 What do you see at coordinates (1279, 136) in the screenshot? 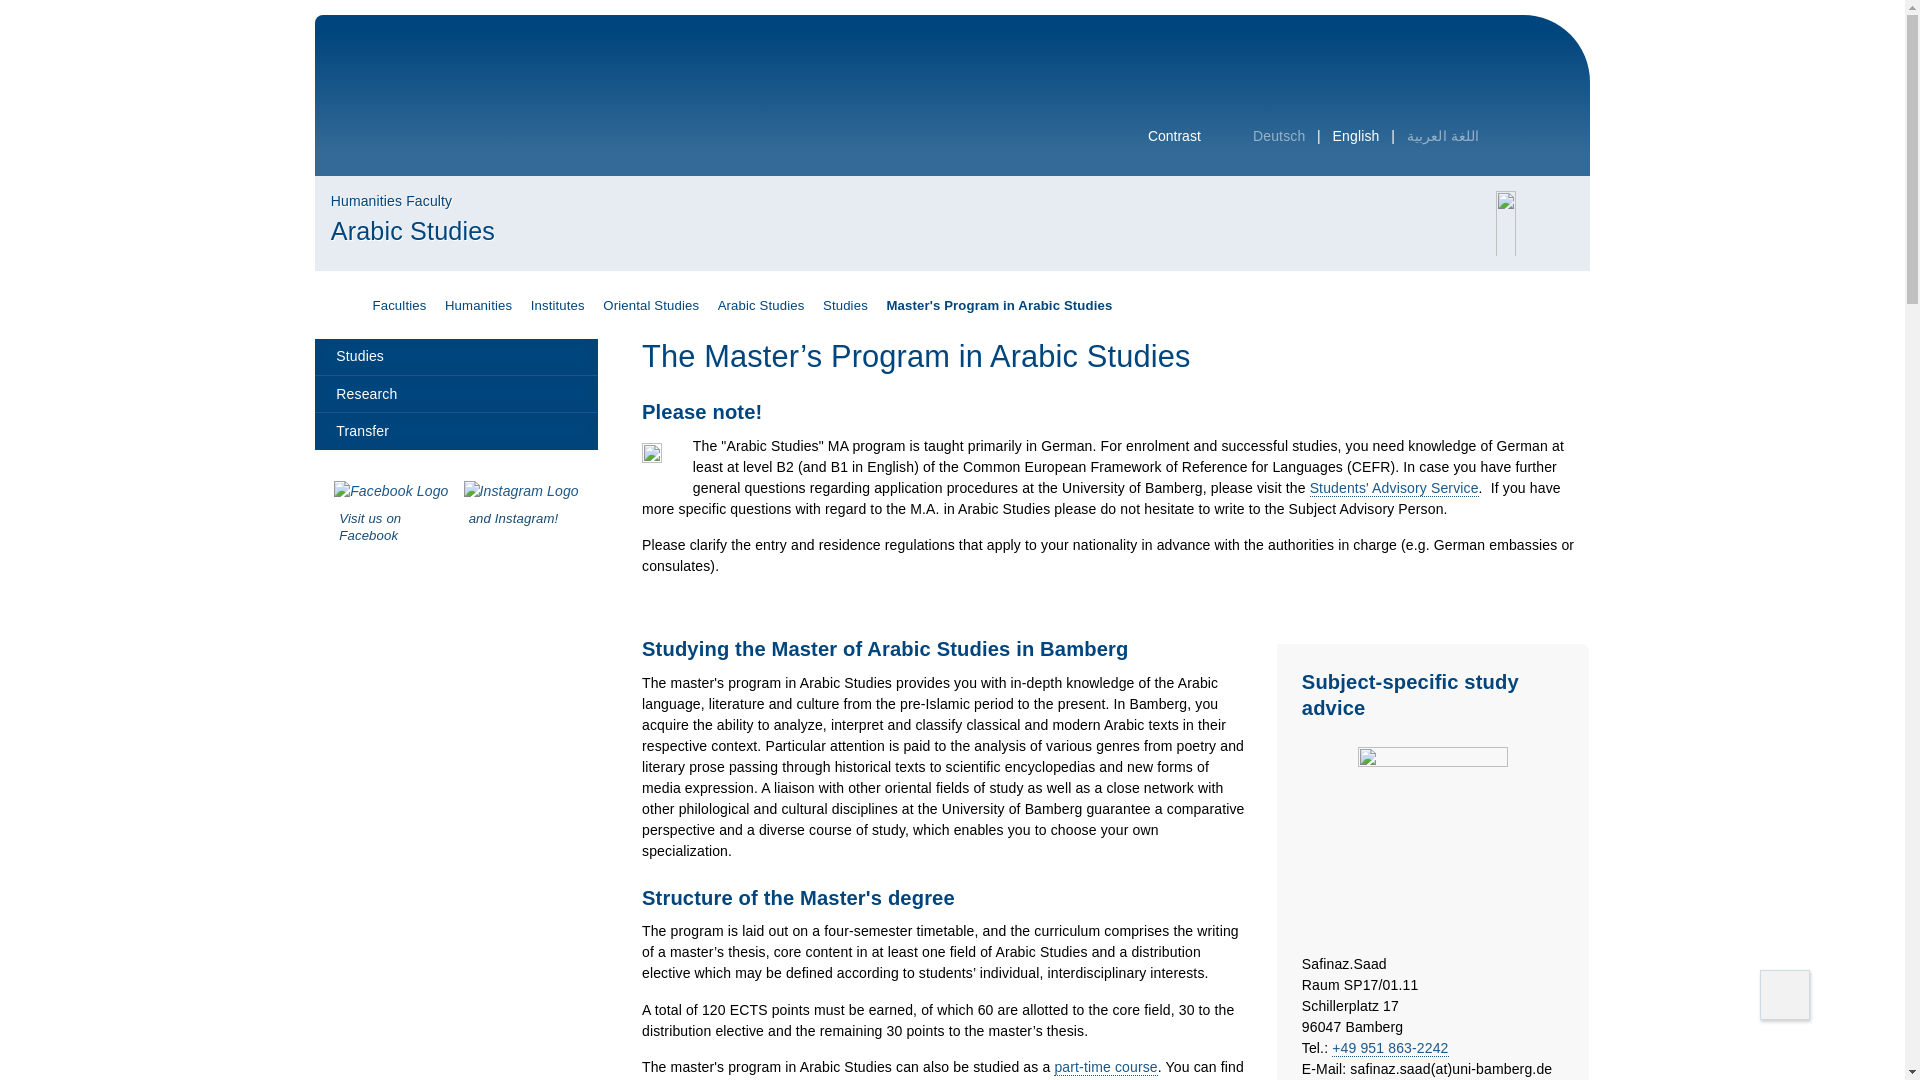
I see `Deutsch` at bounding box center [1279, 136].